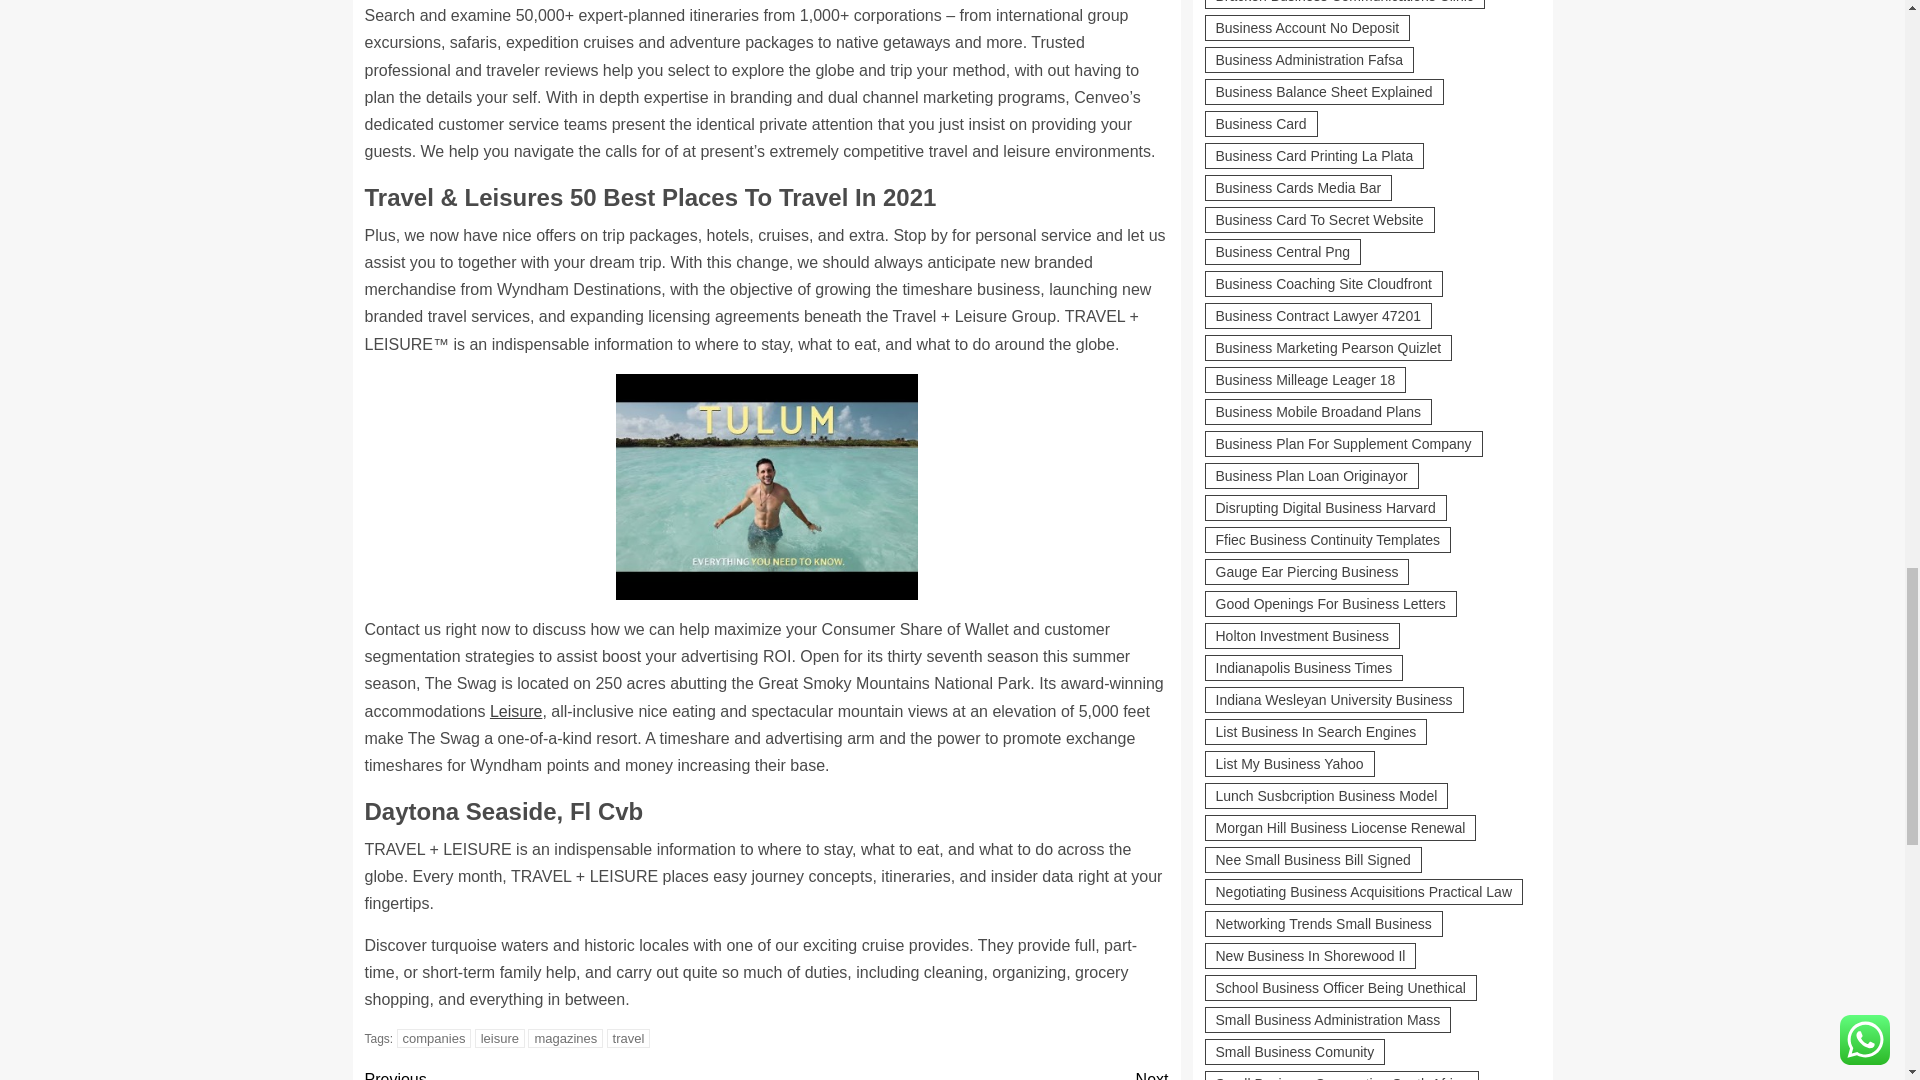  Describe the element at coordinates (628, 1038) in the screenshot. I see `travel` at that location.